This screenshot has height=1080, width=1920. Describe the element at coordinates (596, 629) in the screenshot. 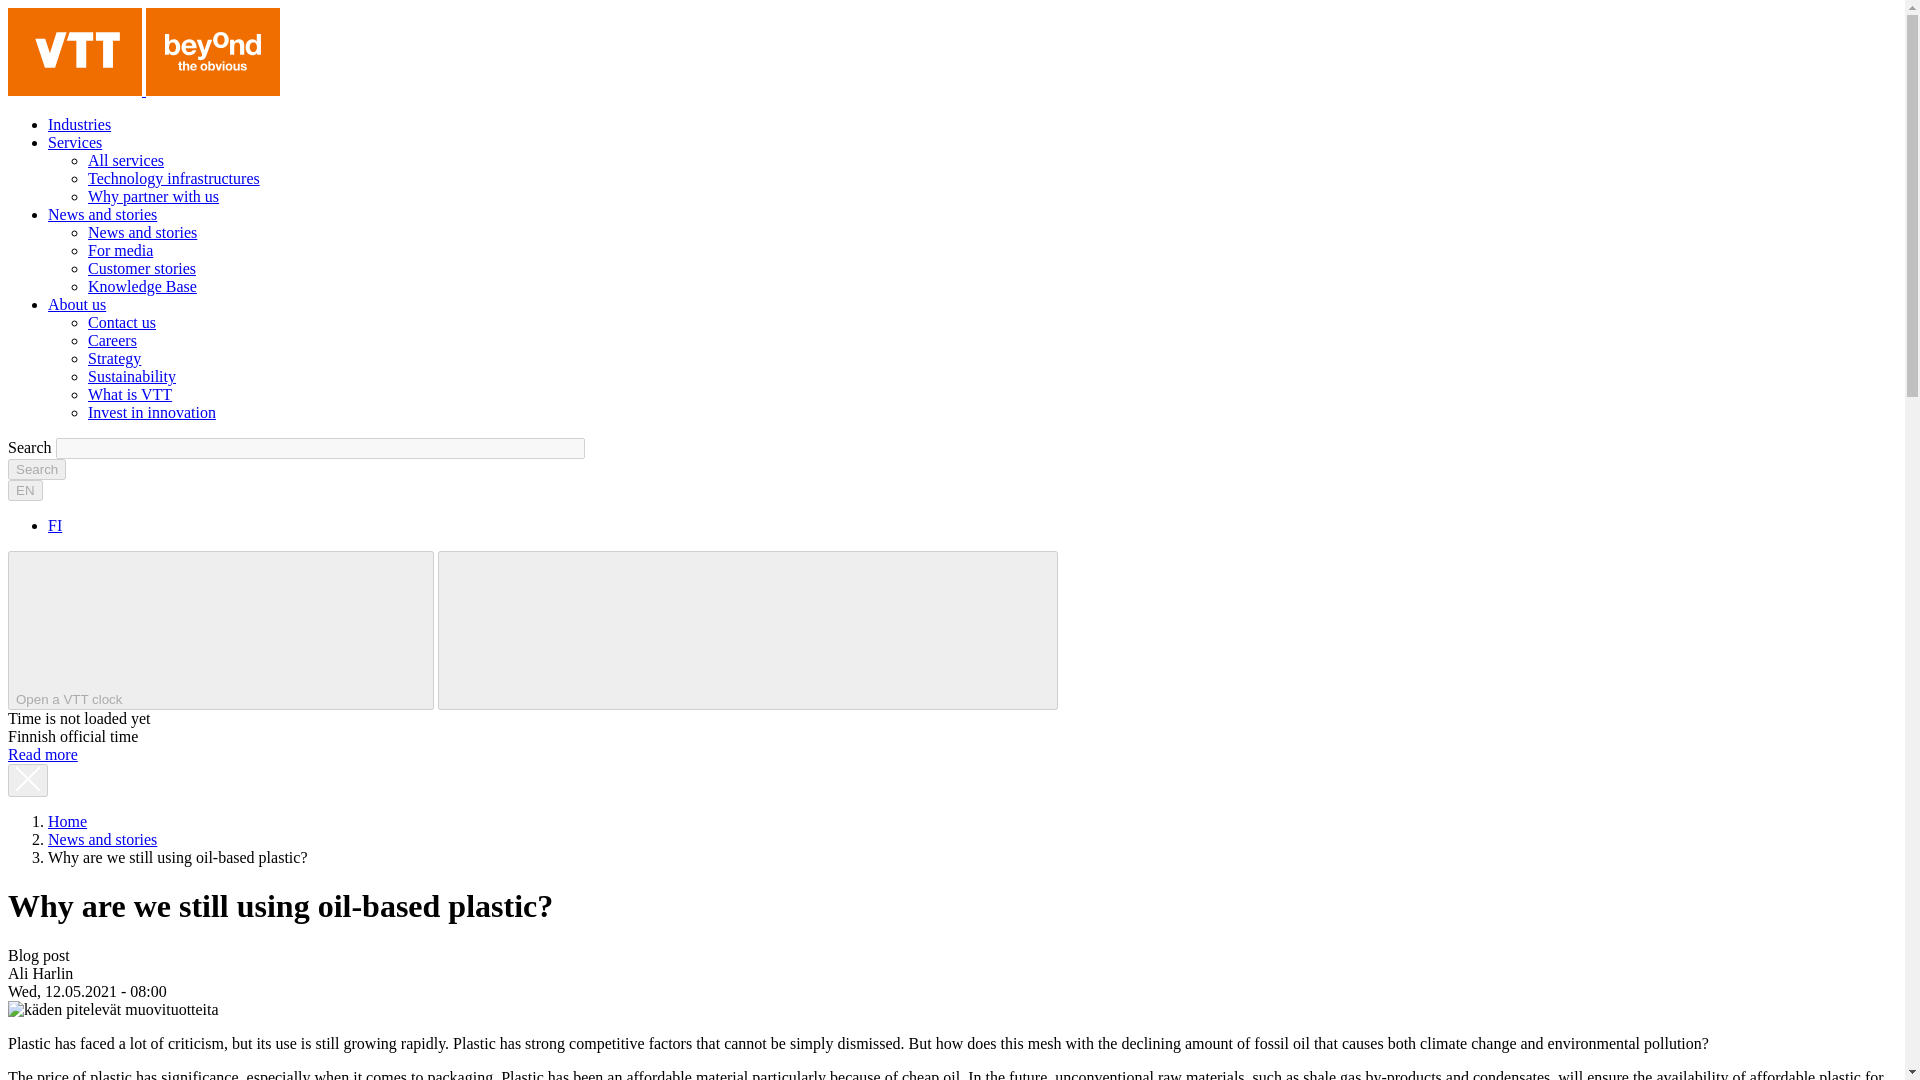

I see `Careers` at that location.